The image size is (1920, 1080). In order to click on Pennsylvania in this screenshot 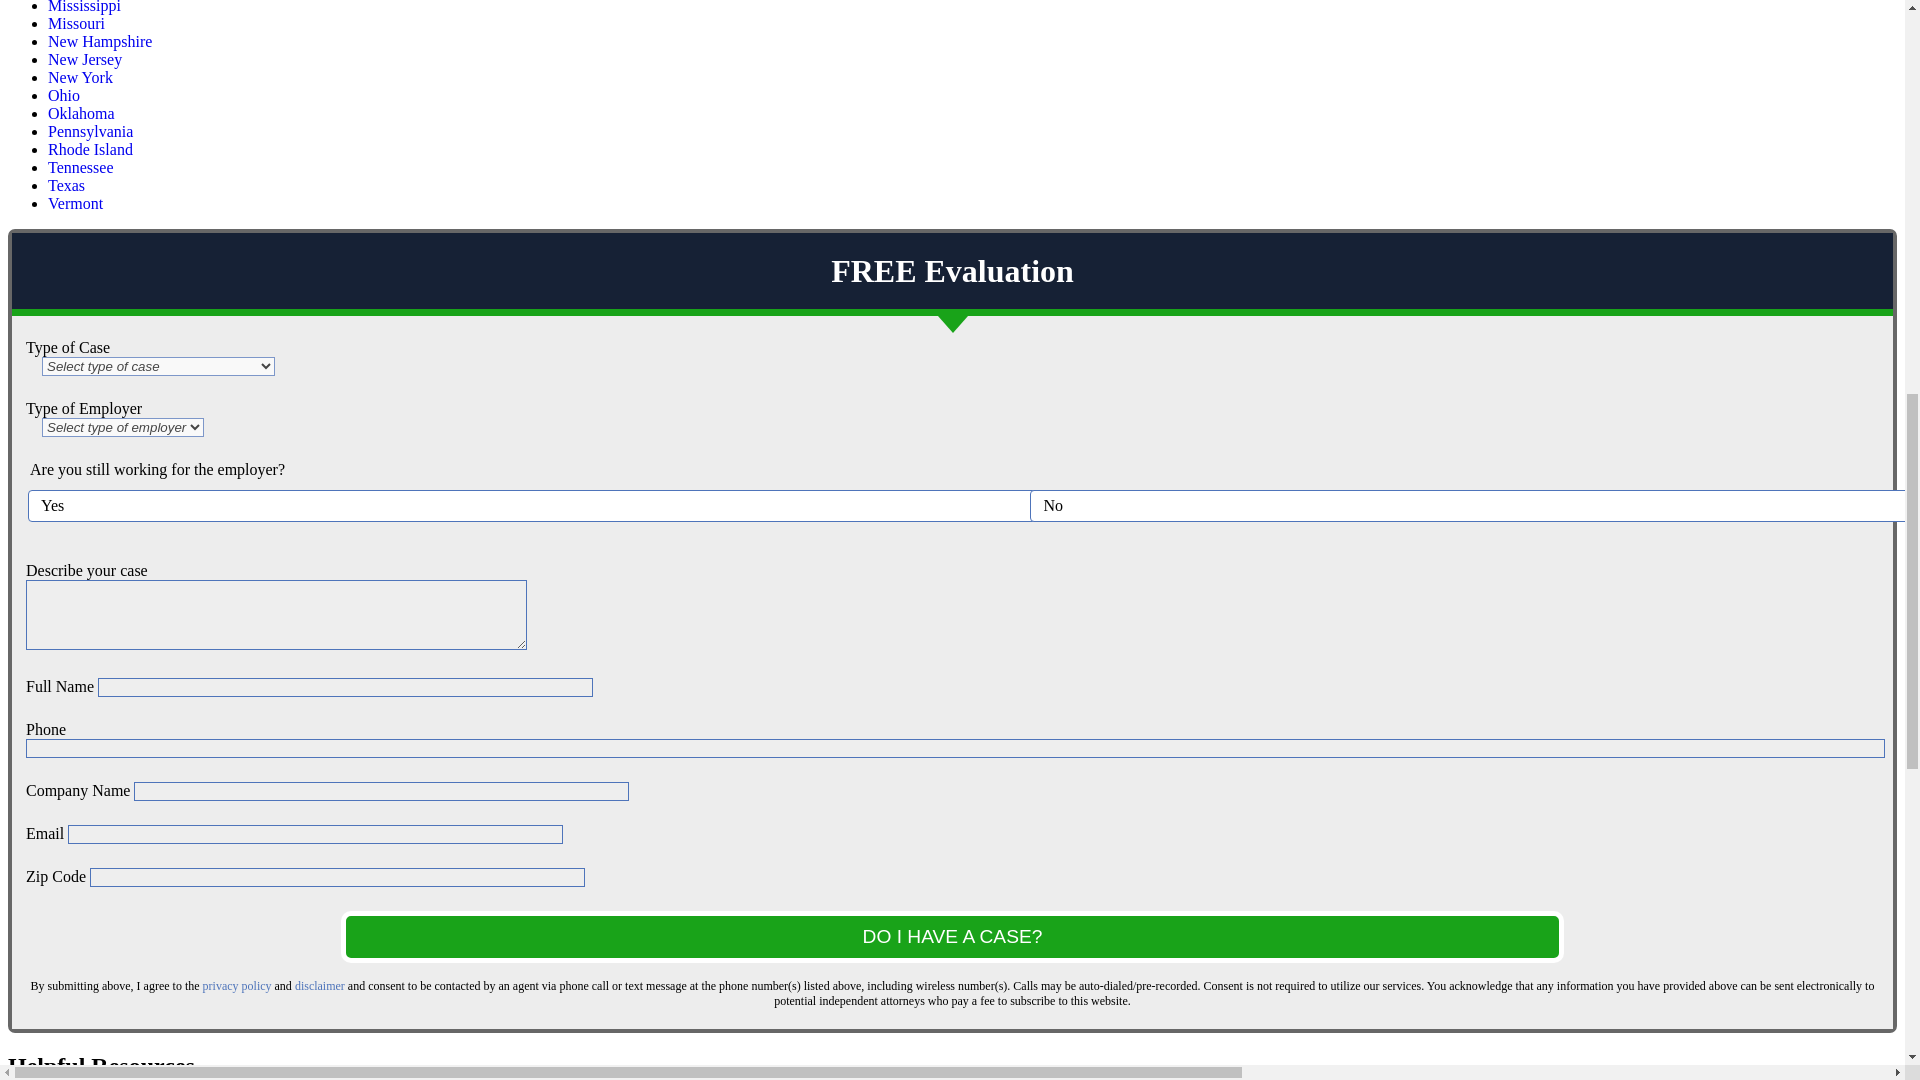, I will do `click(90, 132)`.